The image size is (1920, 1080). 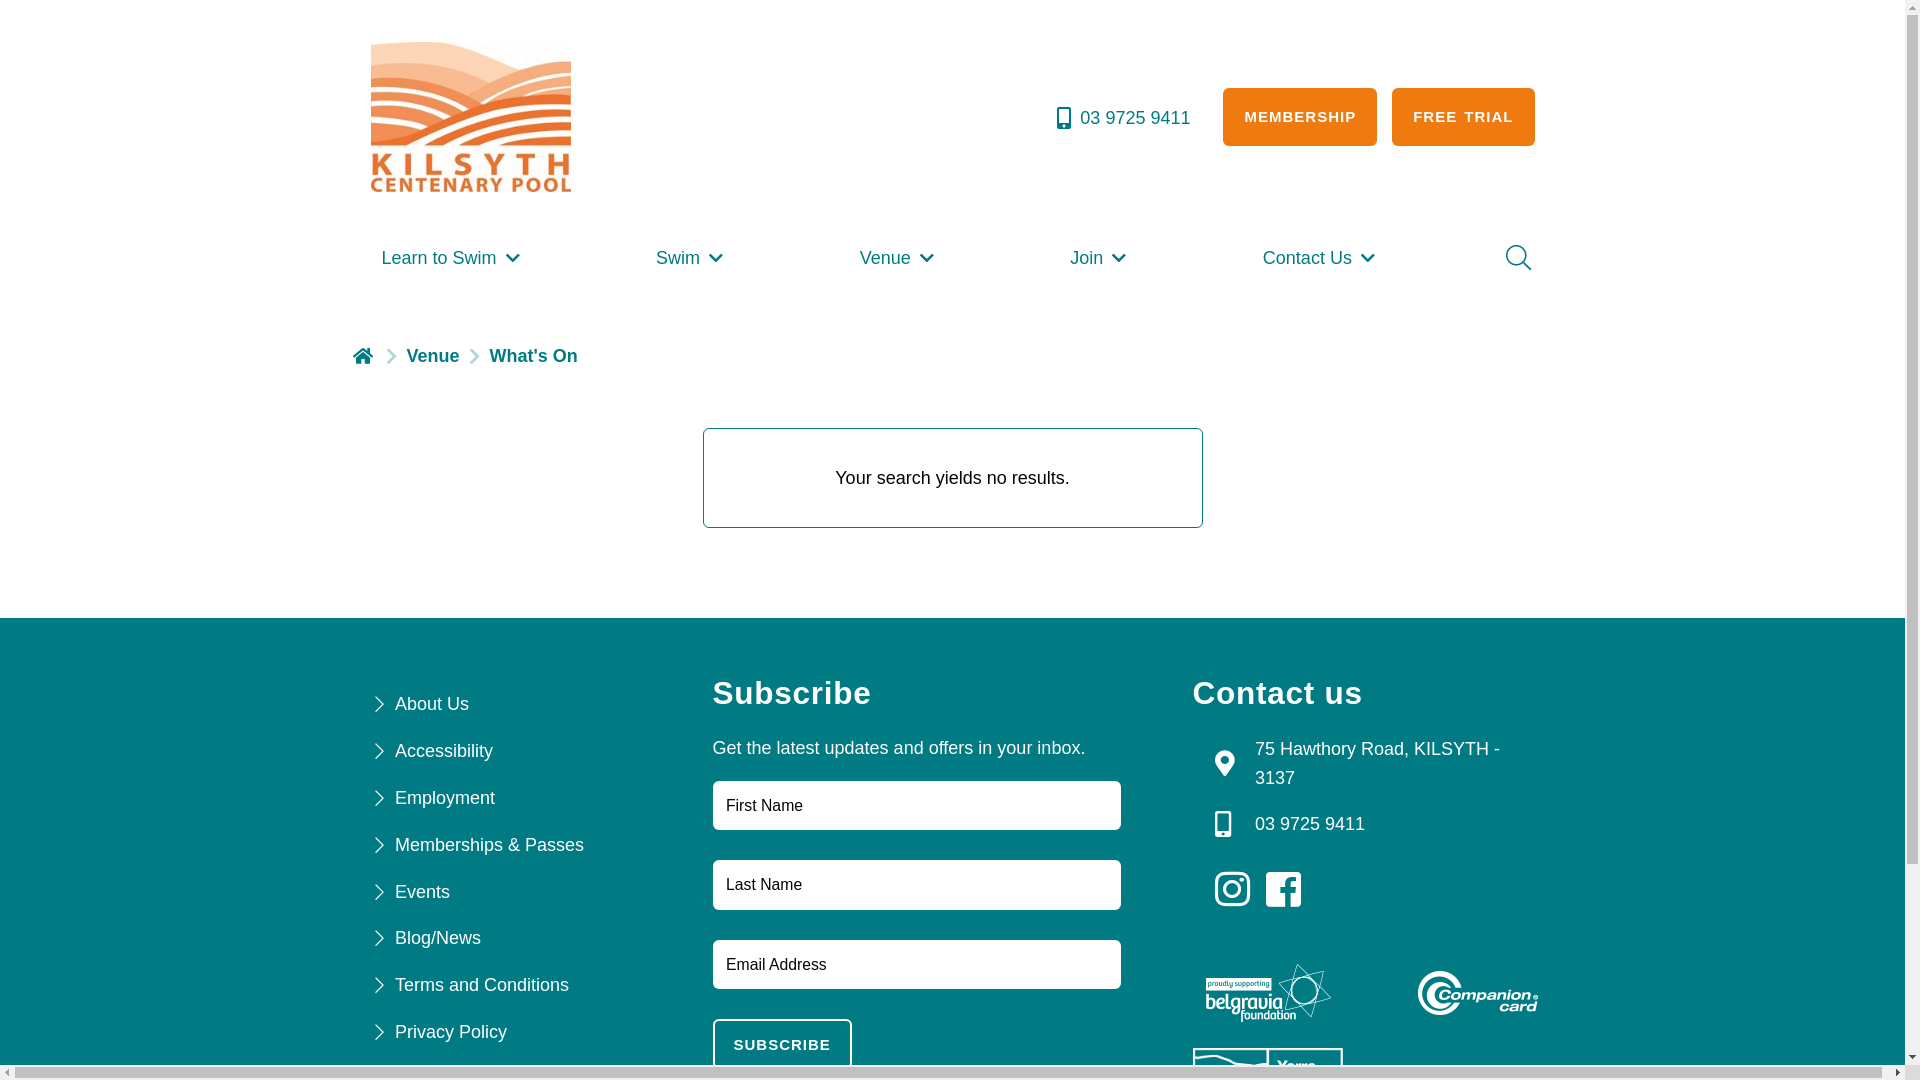 What do you see at coordinates (899, 258) in the screenshot?
I see `Venue` at bounding box center [899, 258].